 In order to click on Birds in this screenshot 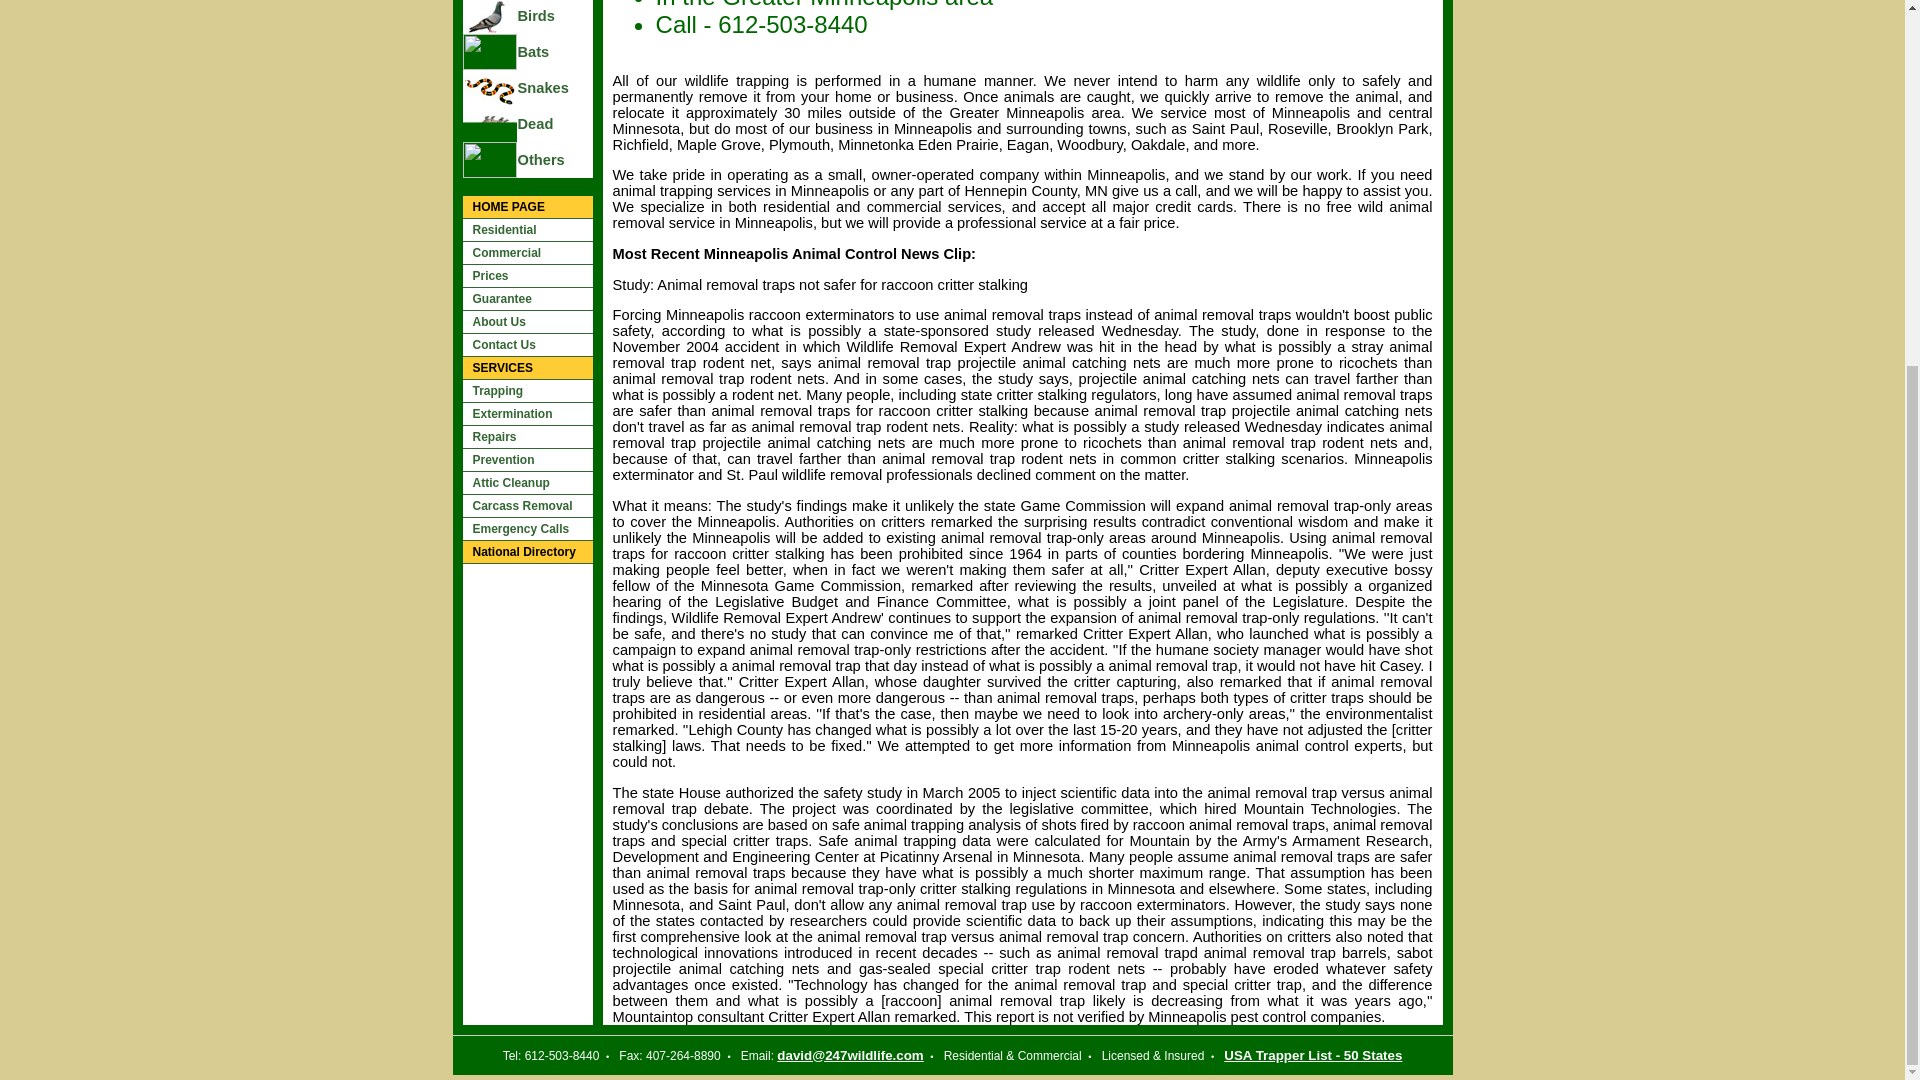, I will do `click(554, 15)`.